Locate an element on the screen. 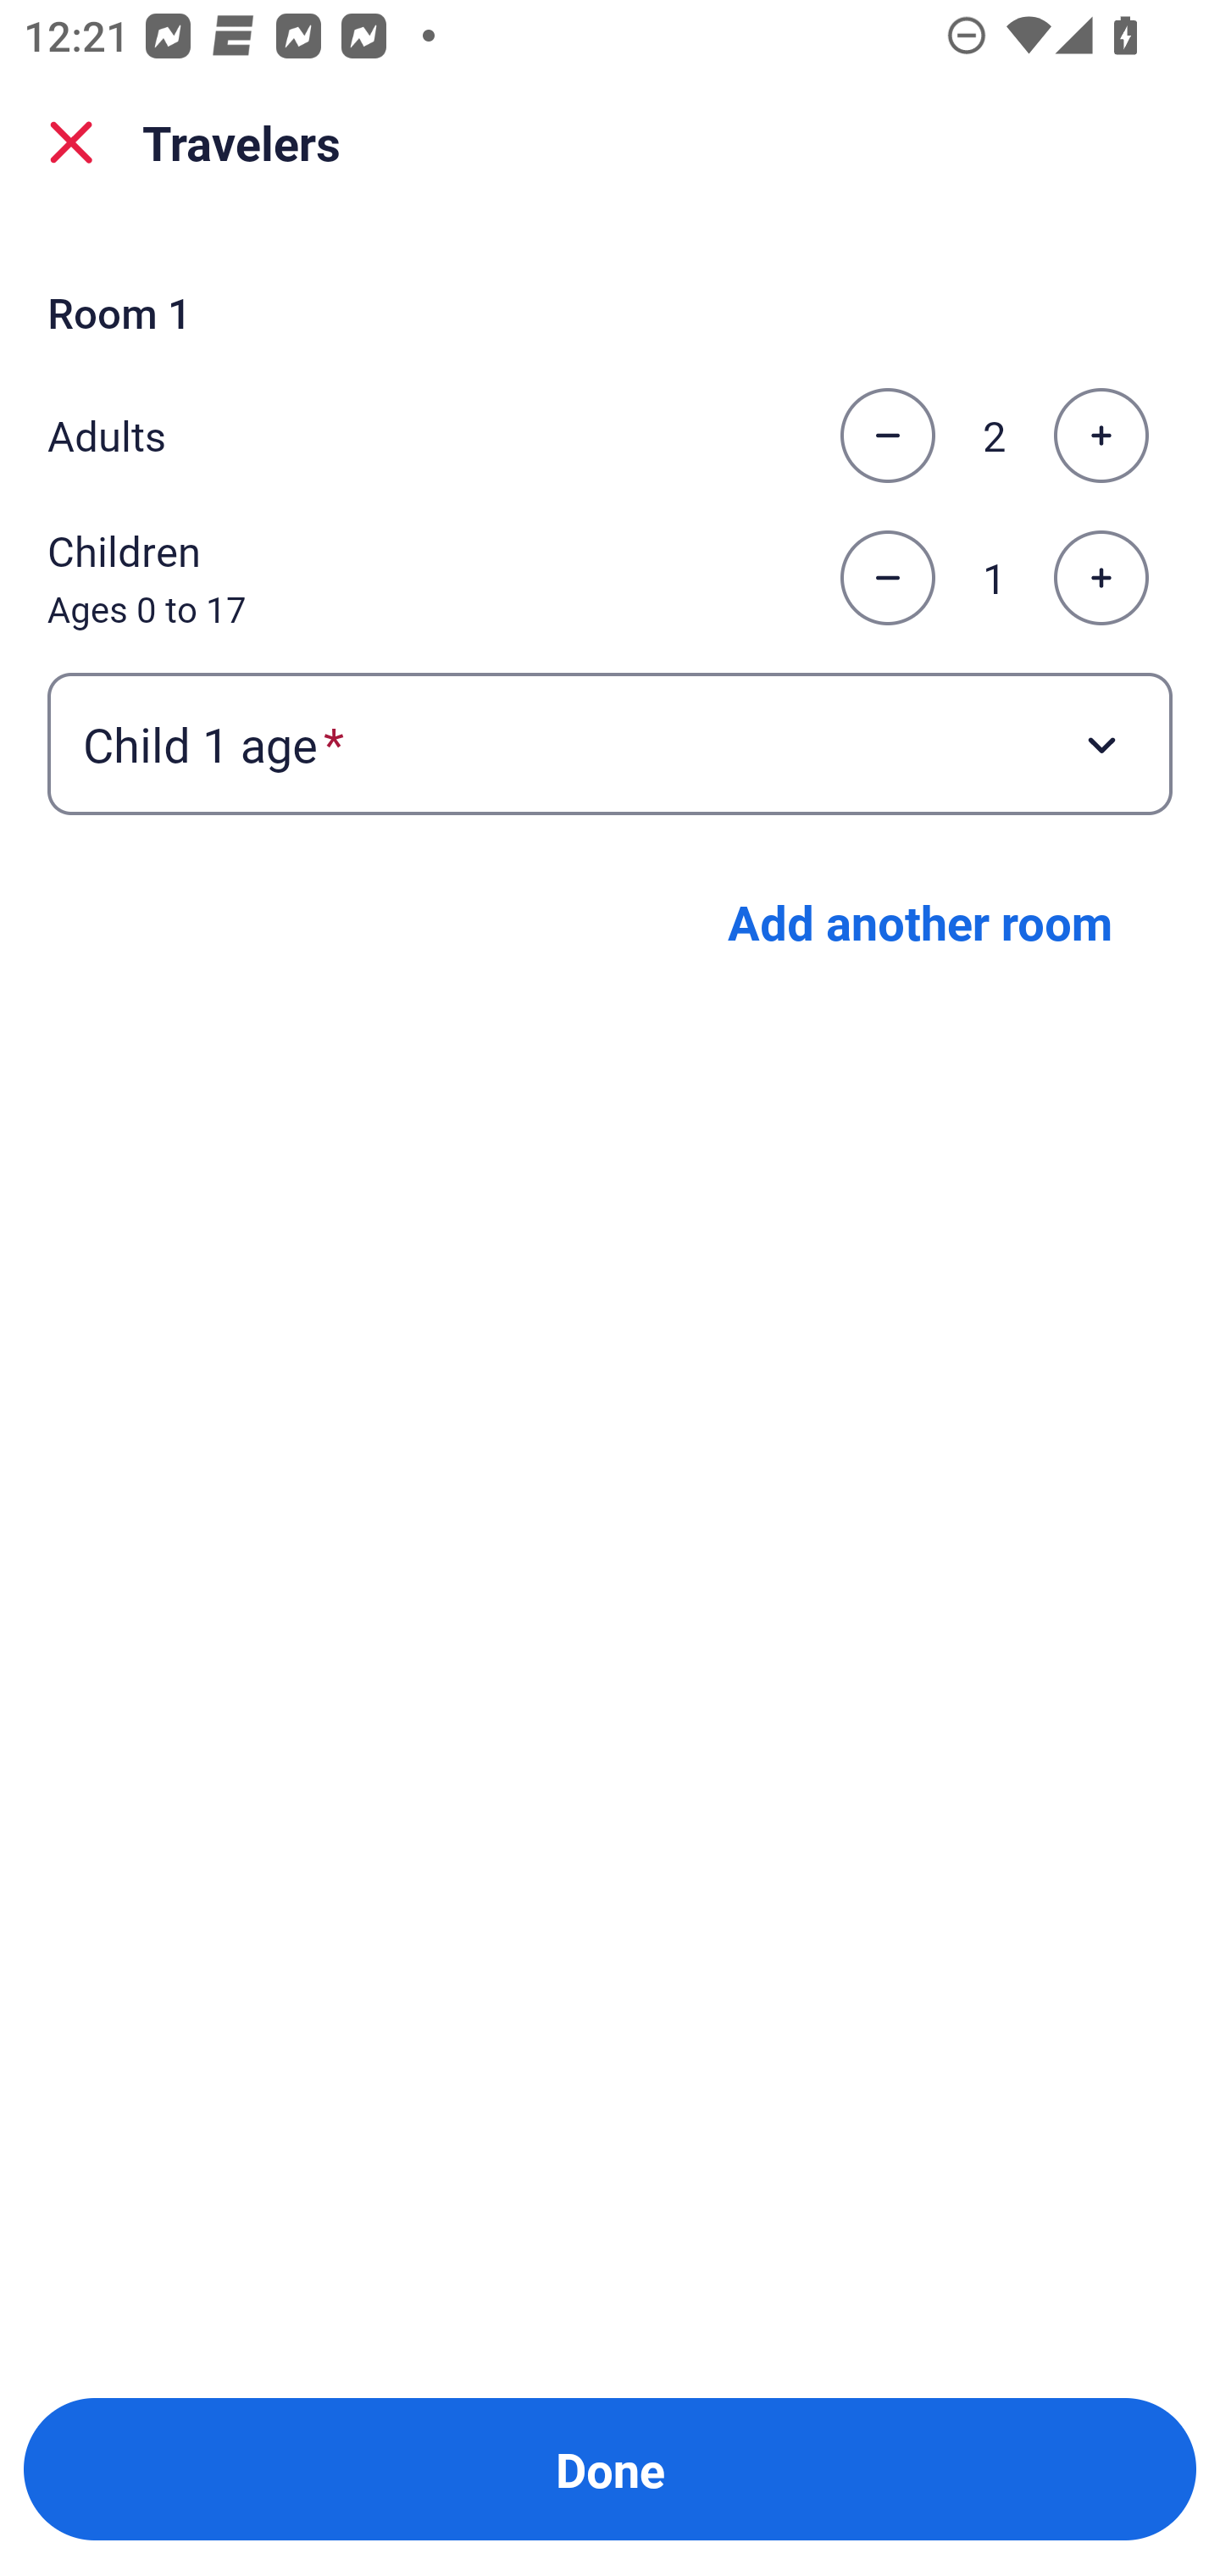 The height and width of the screenshot is (2576, 1220). Add another room is located at coordinates (920, 922).